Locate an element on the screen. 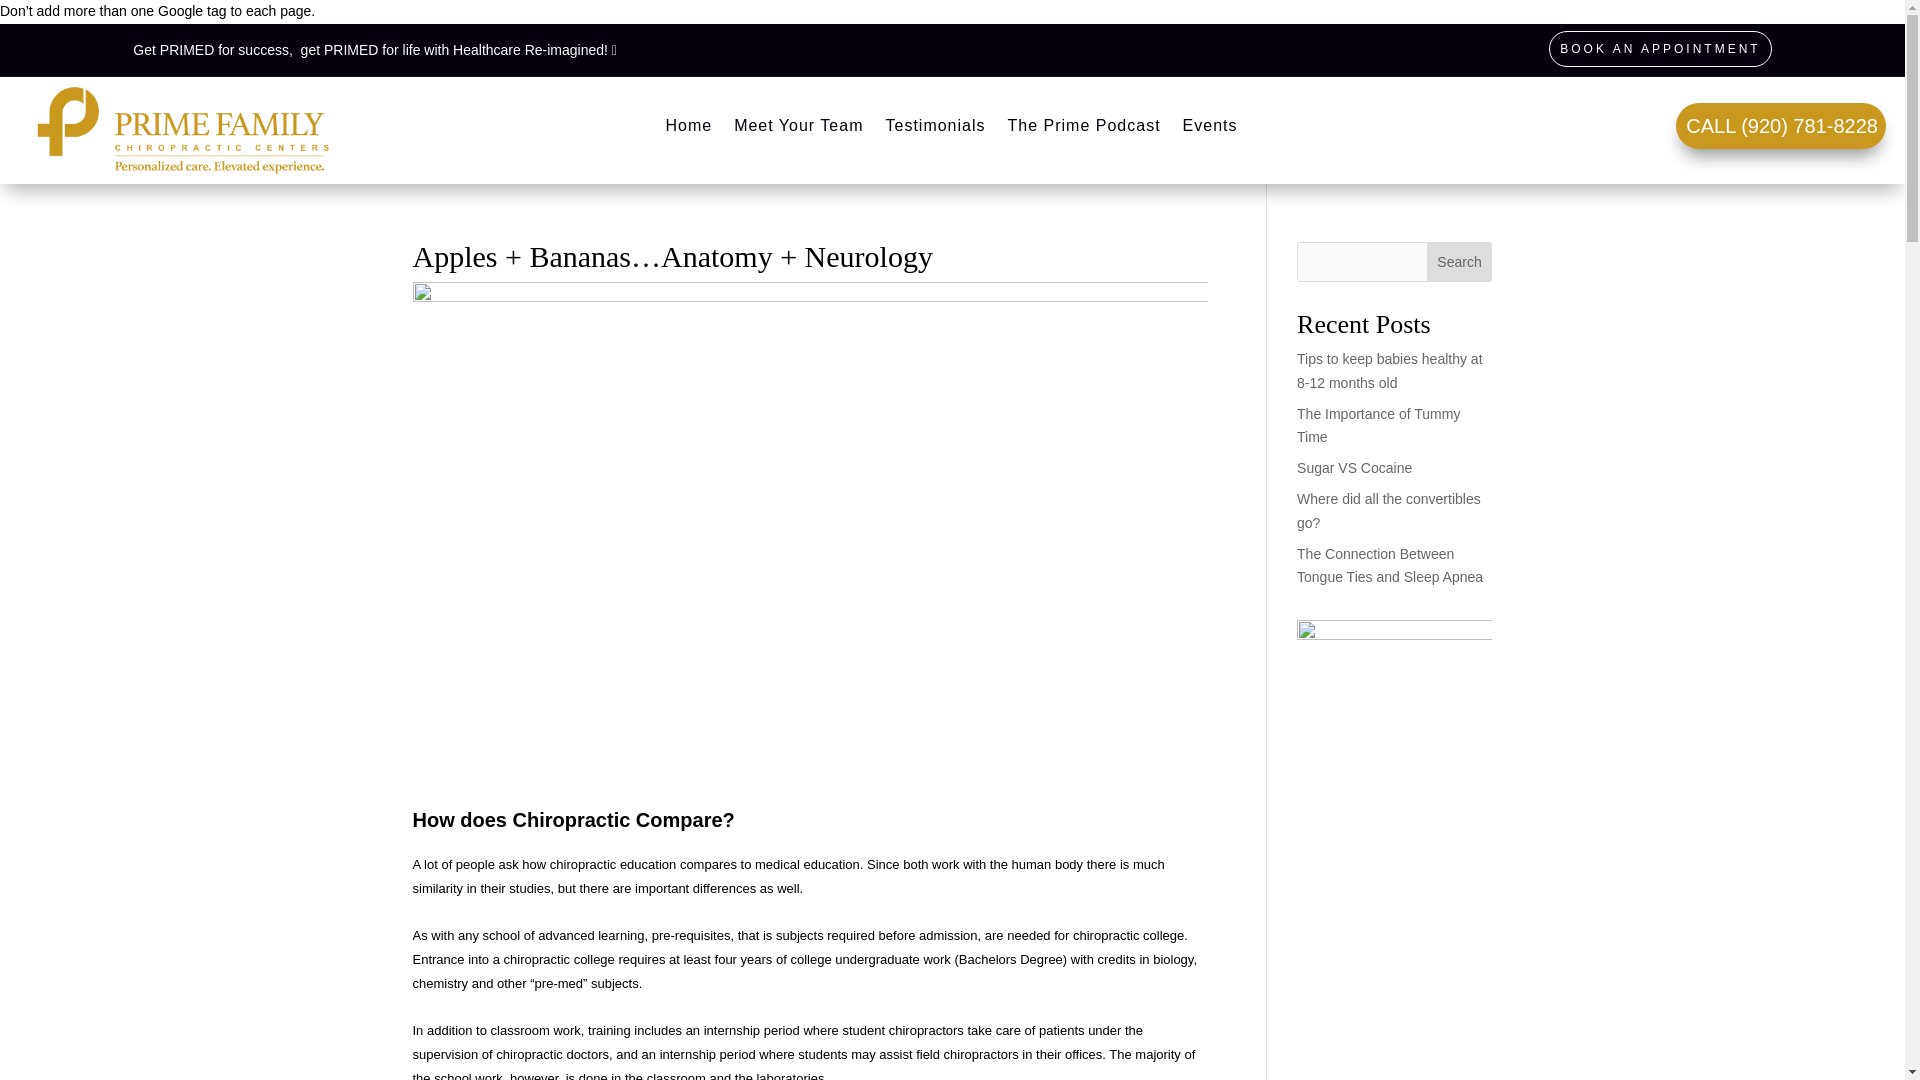  prime family gold logo is located at coordinates (183, 130).